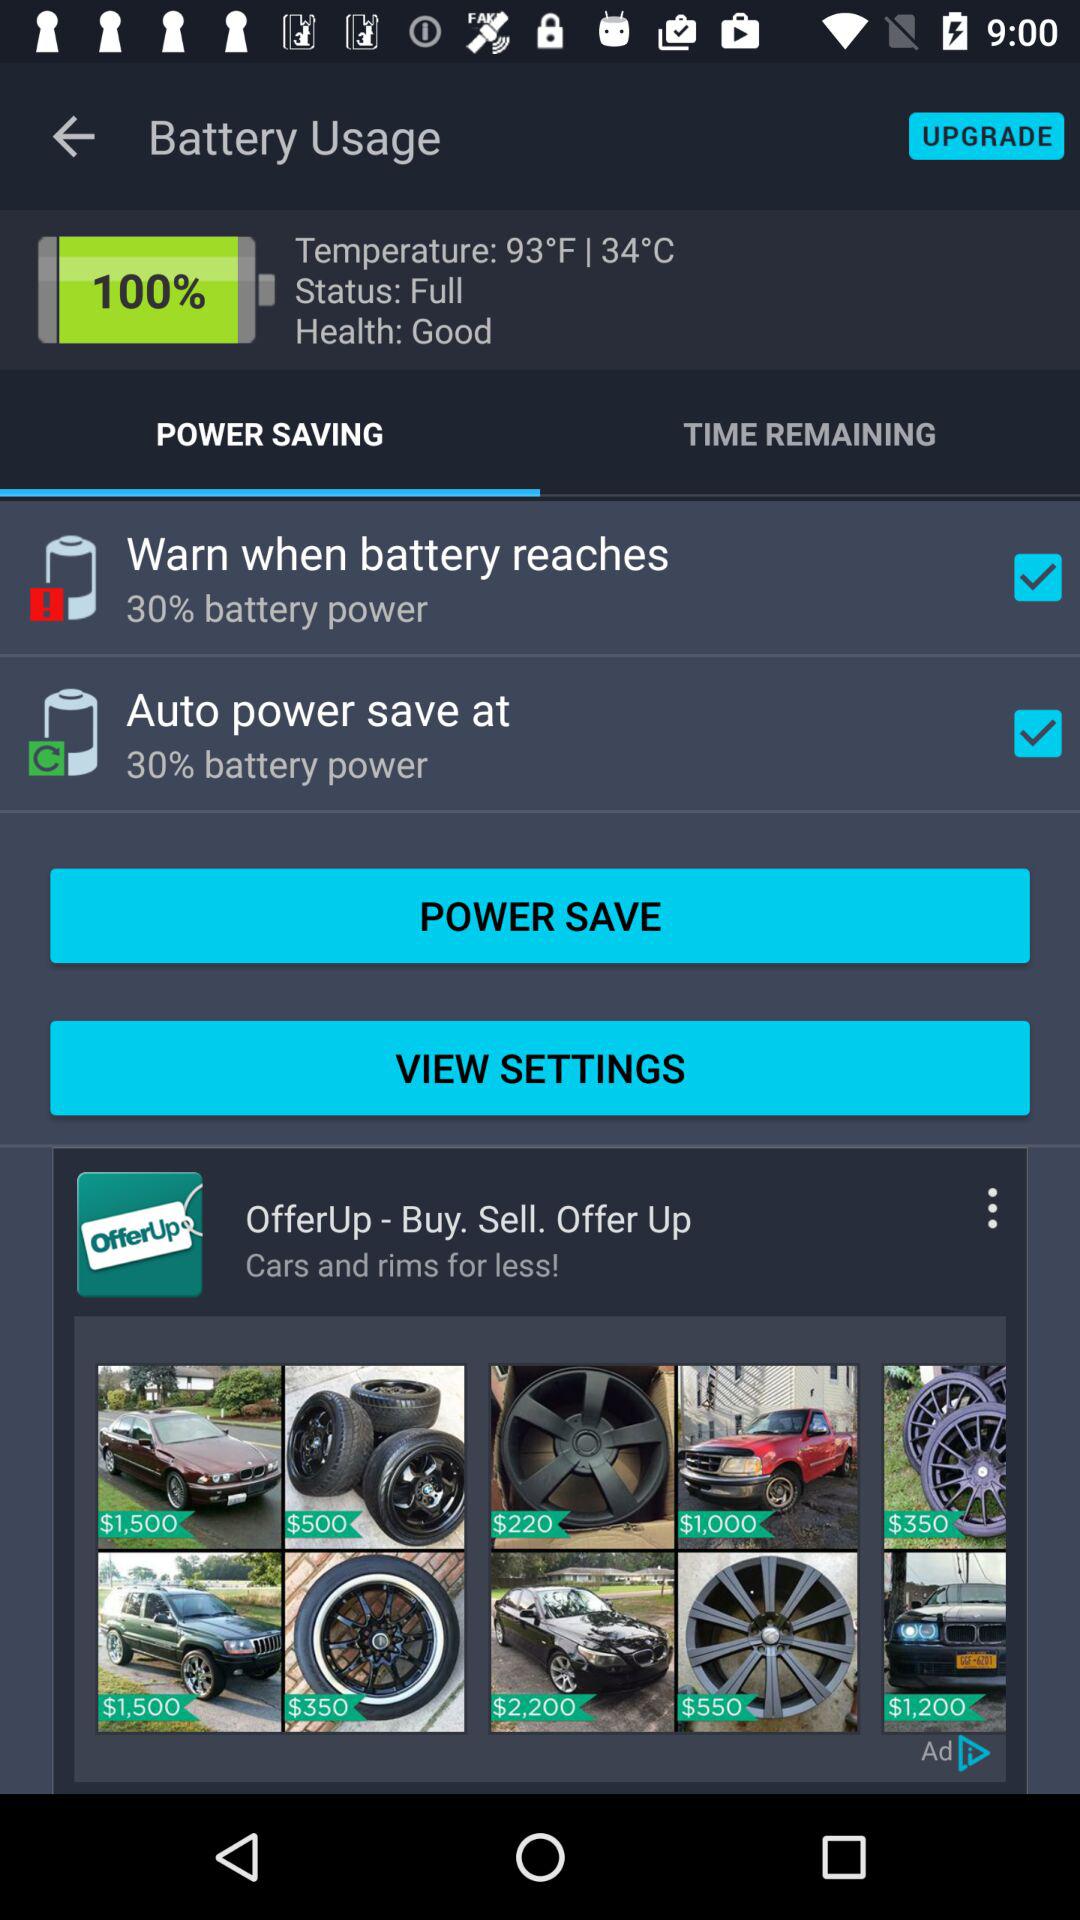 The image size is (1080, 1920). What do you see at coordinates (810, 432) in the screenshot?
I see `turn off time remaining icon` at bounding box center [810, 432].